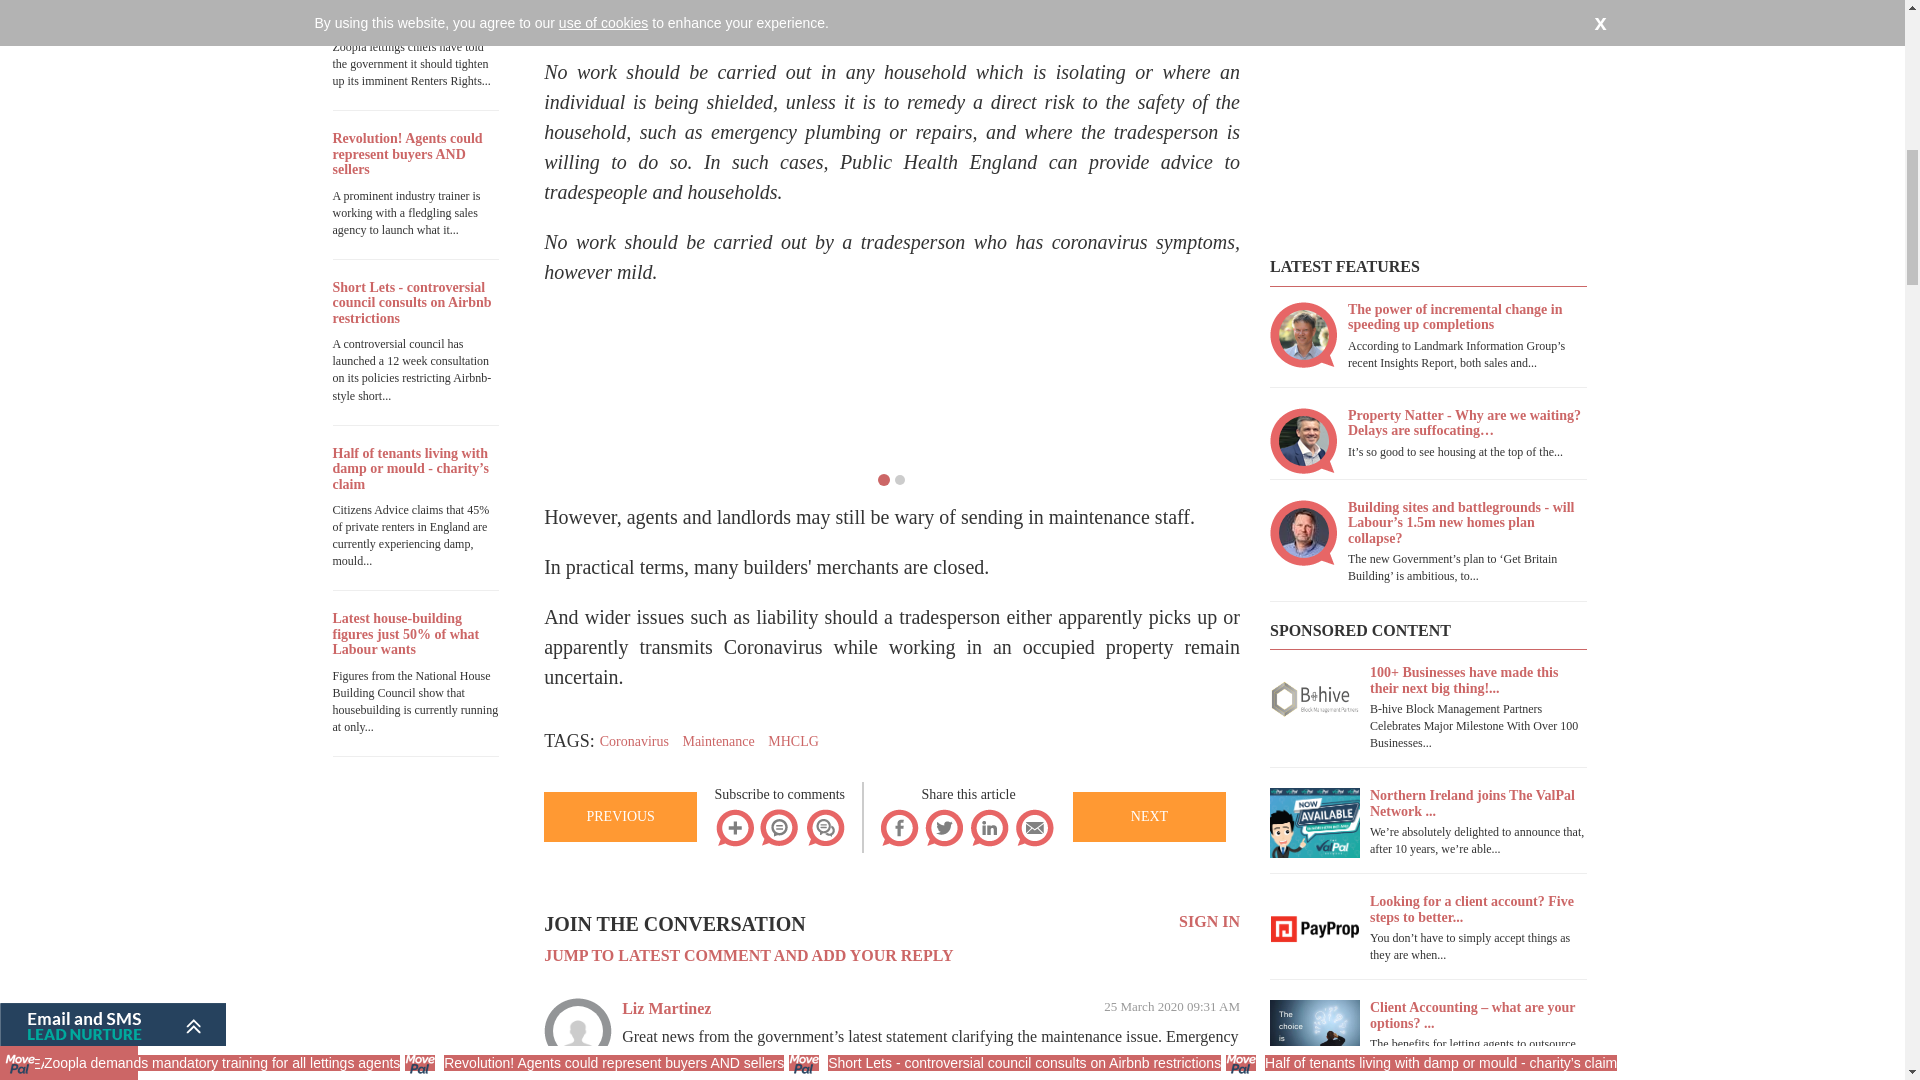  I want to click on Subscribe to all comments, so click(824, 826).